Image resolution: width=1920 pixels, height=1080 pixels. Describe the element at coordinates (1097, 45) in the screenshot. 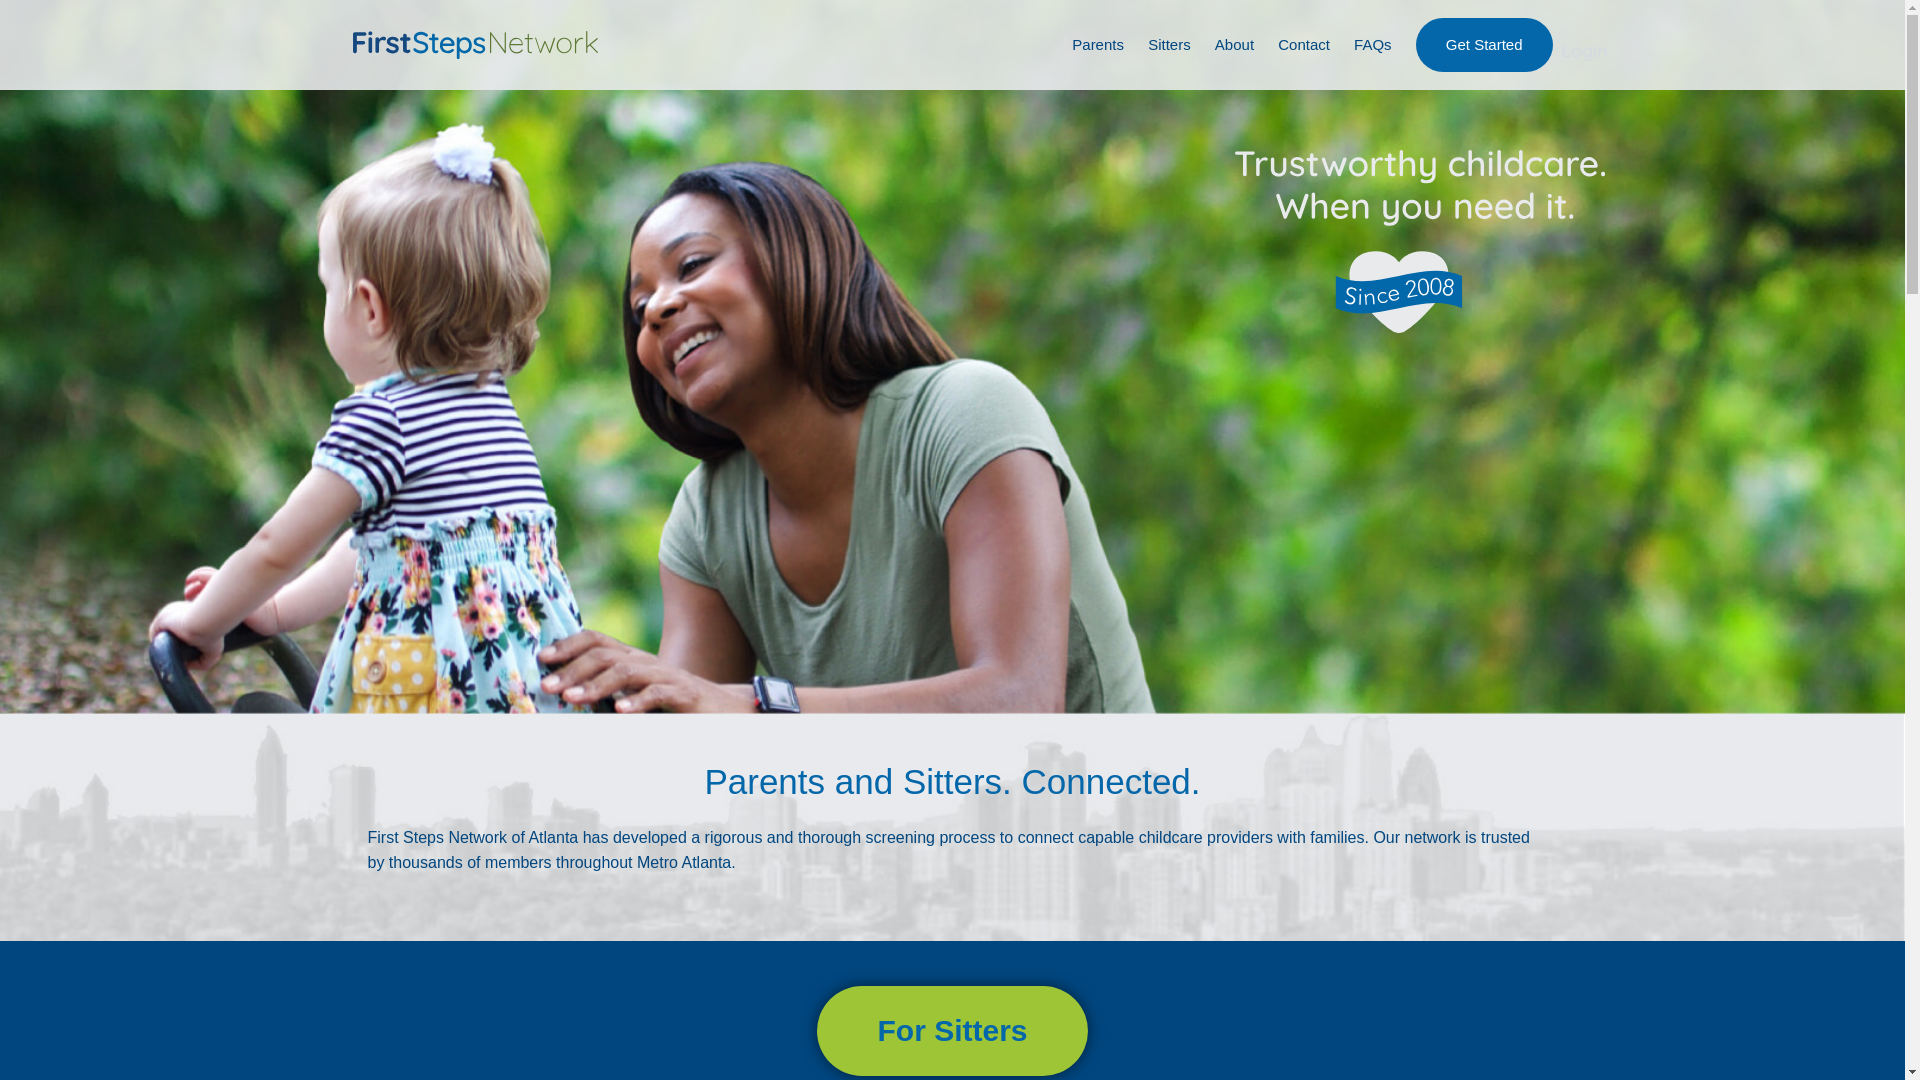

I see `Parents` at that location.